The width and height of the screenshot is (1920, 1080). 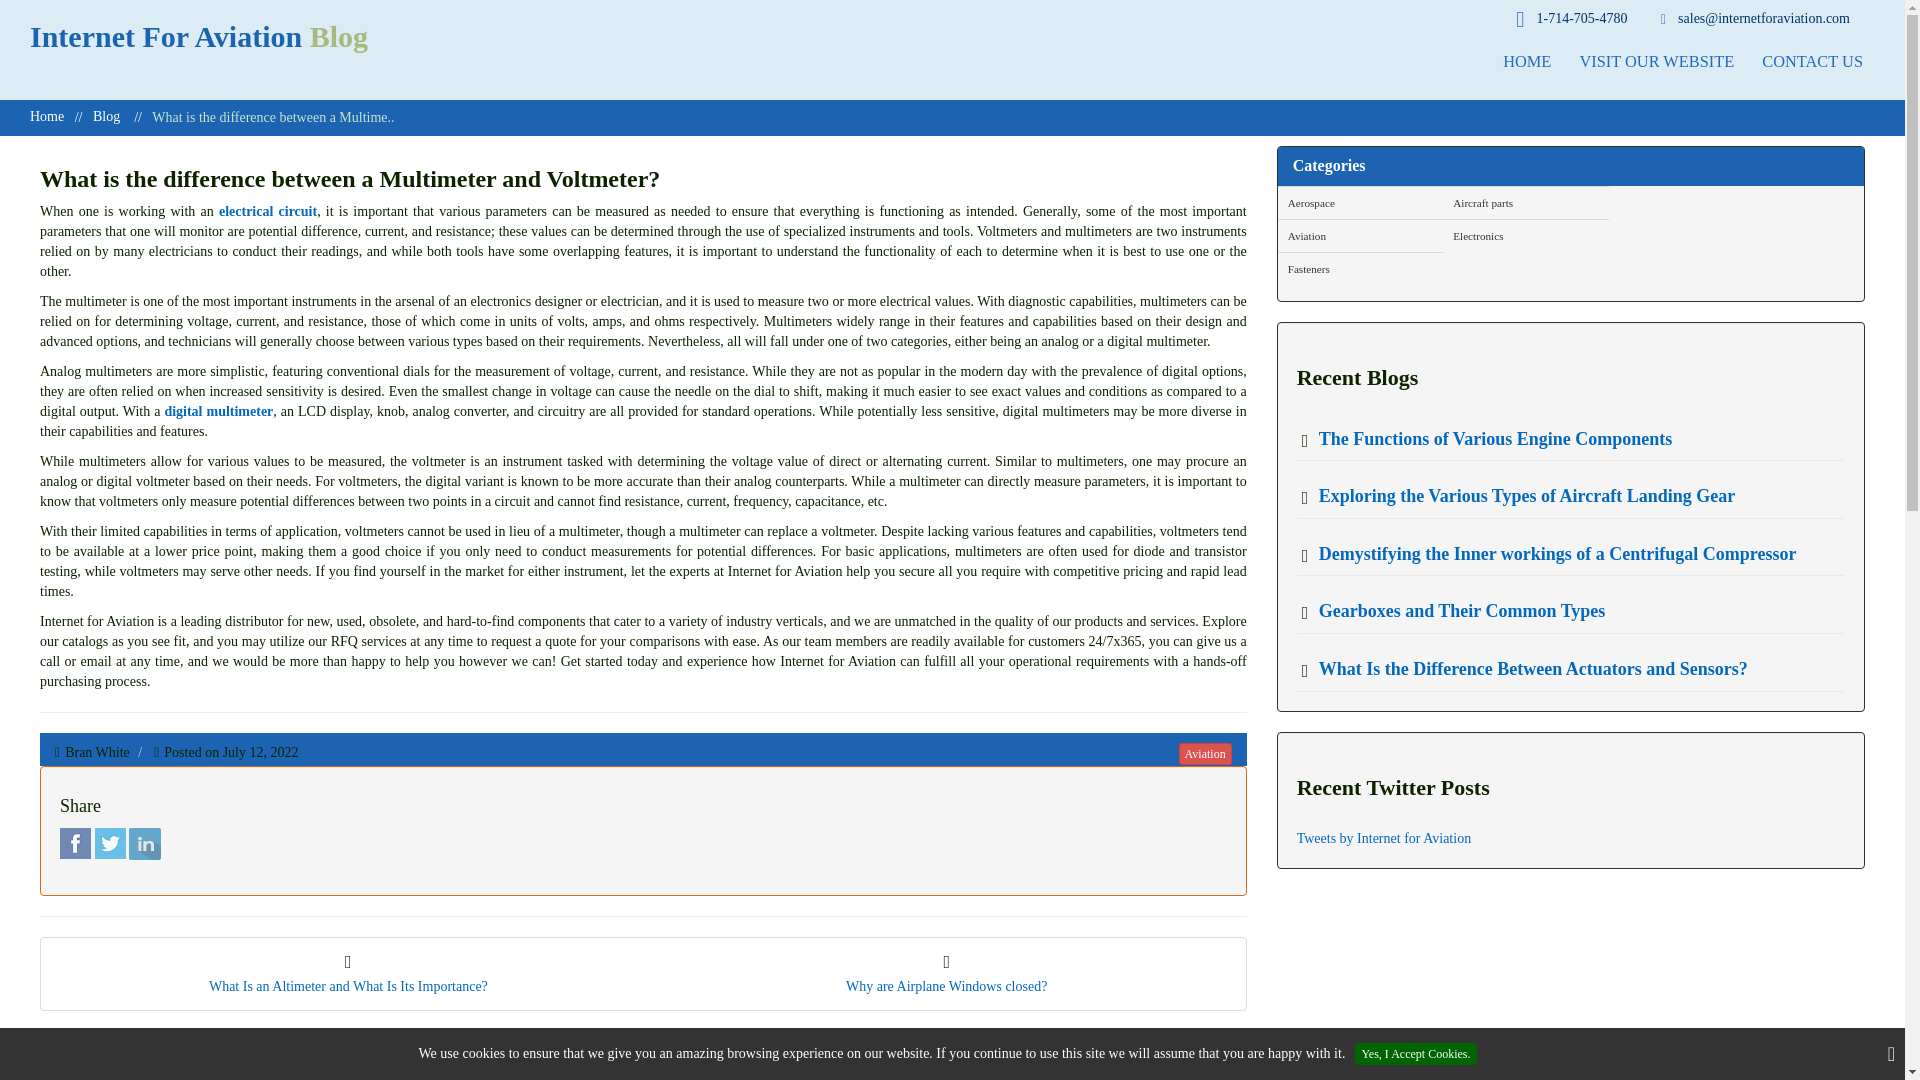 What do you see at coordinates (1812, 61) in the screenshot?
I see `CONTACT US` at bounding box center [1812, 61].